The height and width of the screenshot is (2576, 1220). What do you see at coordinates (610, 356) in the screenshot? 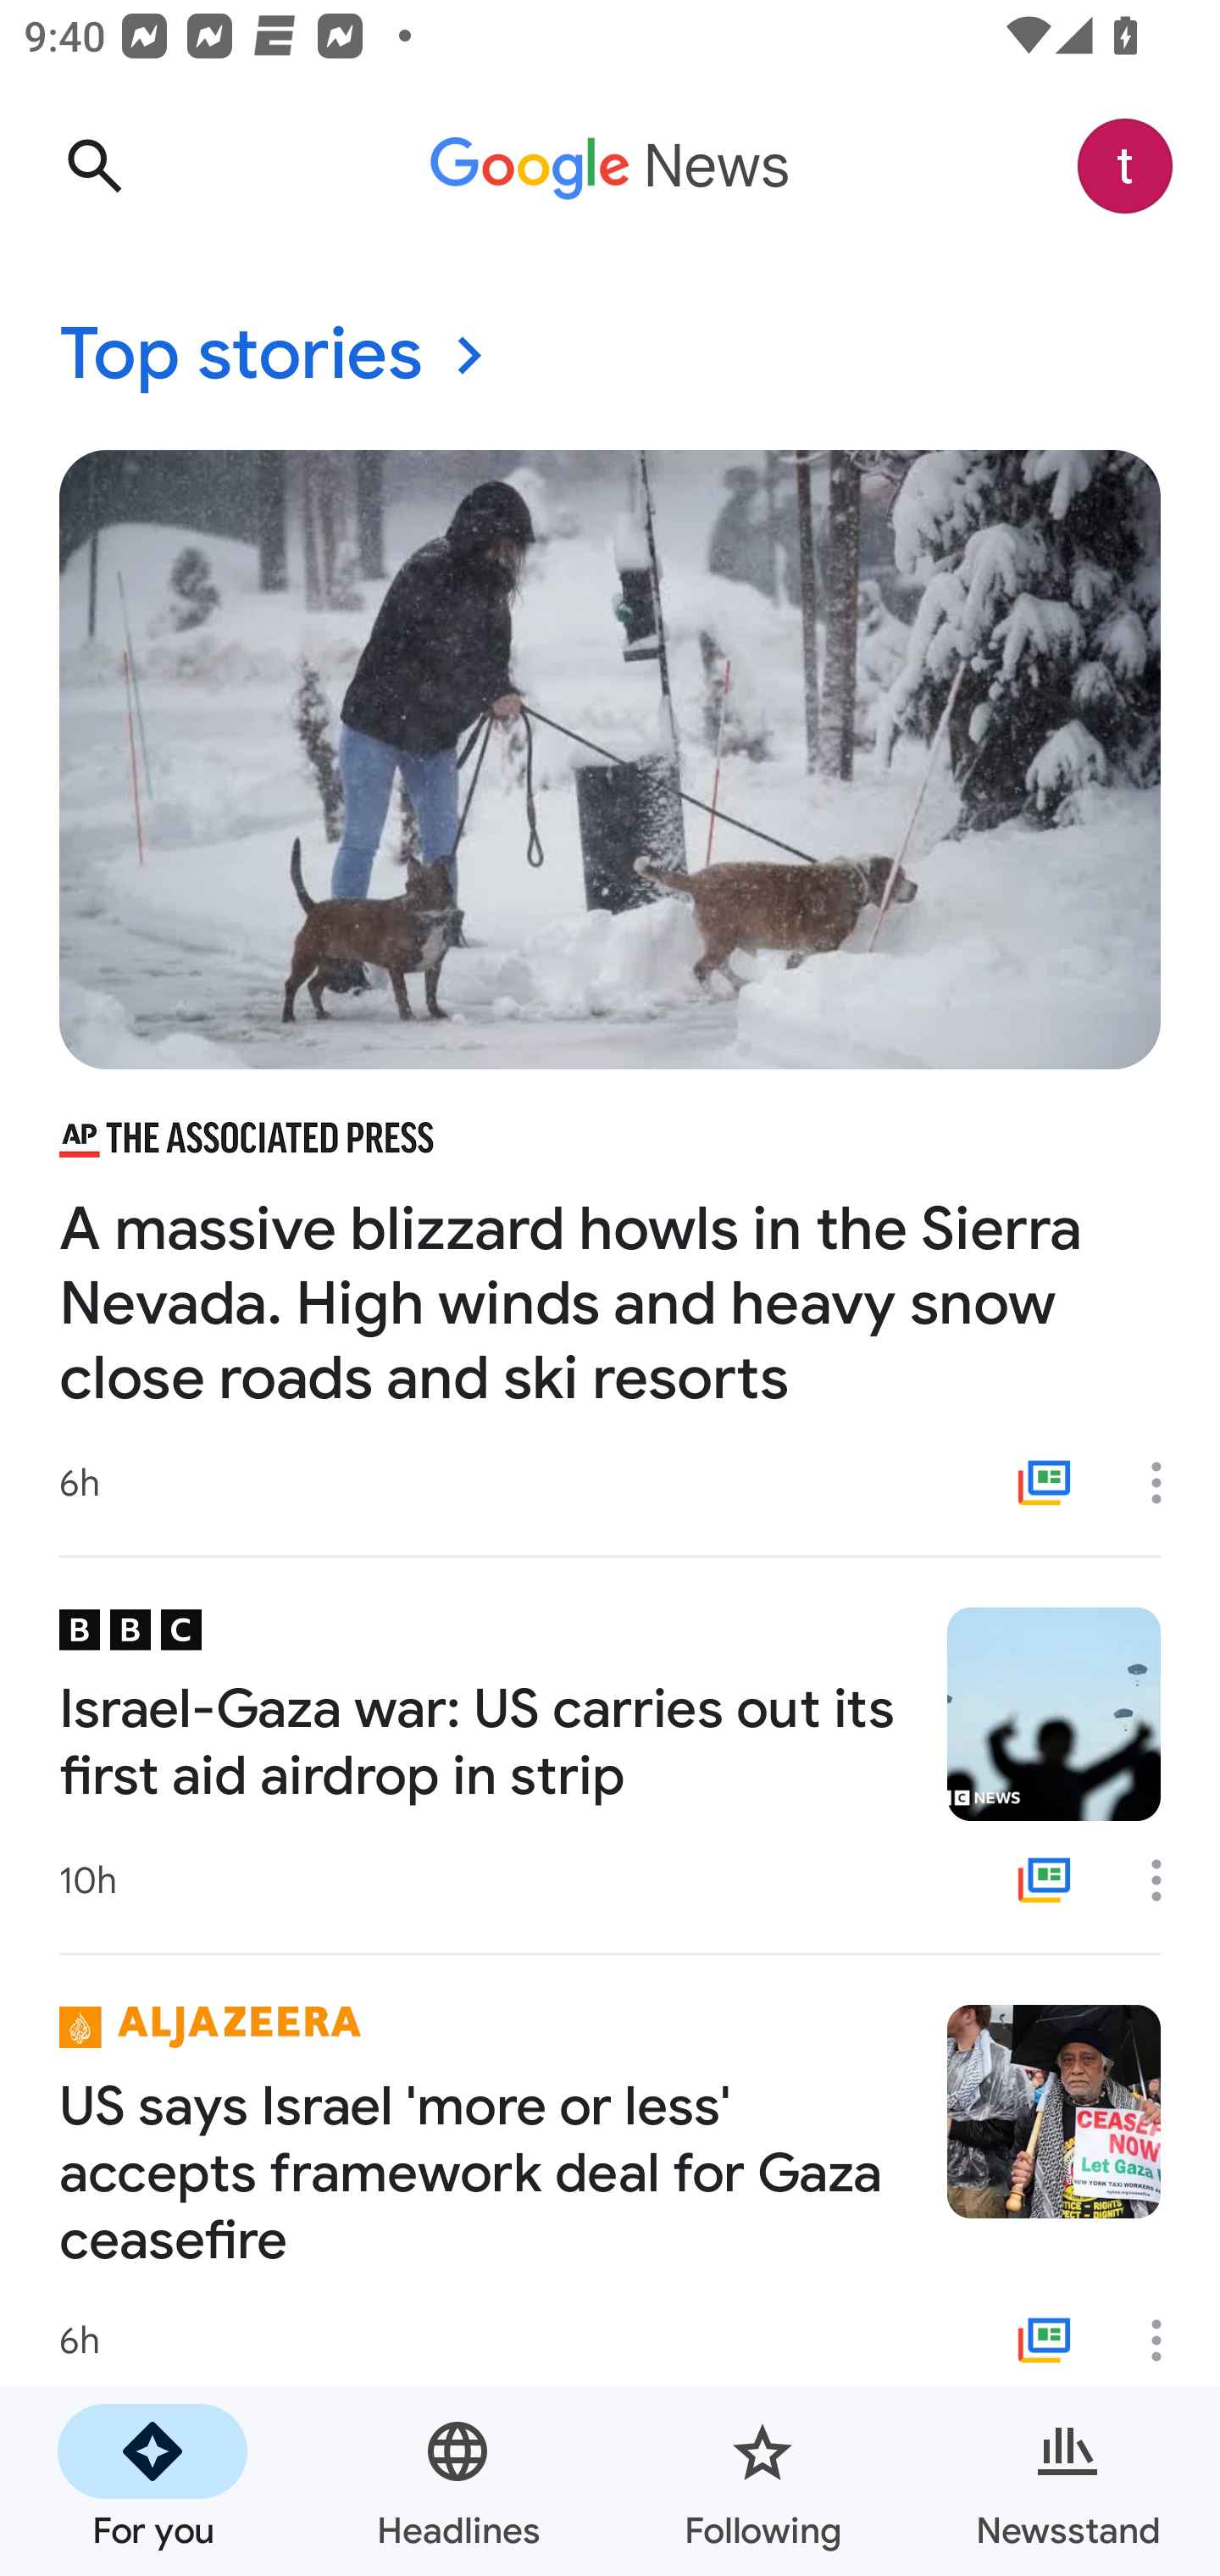
I see `Top stories` at bounding box center [610, 356].